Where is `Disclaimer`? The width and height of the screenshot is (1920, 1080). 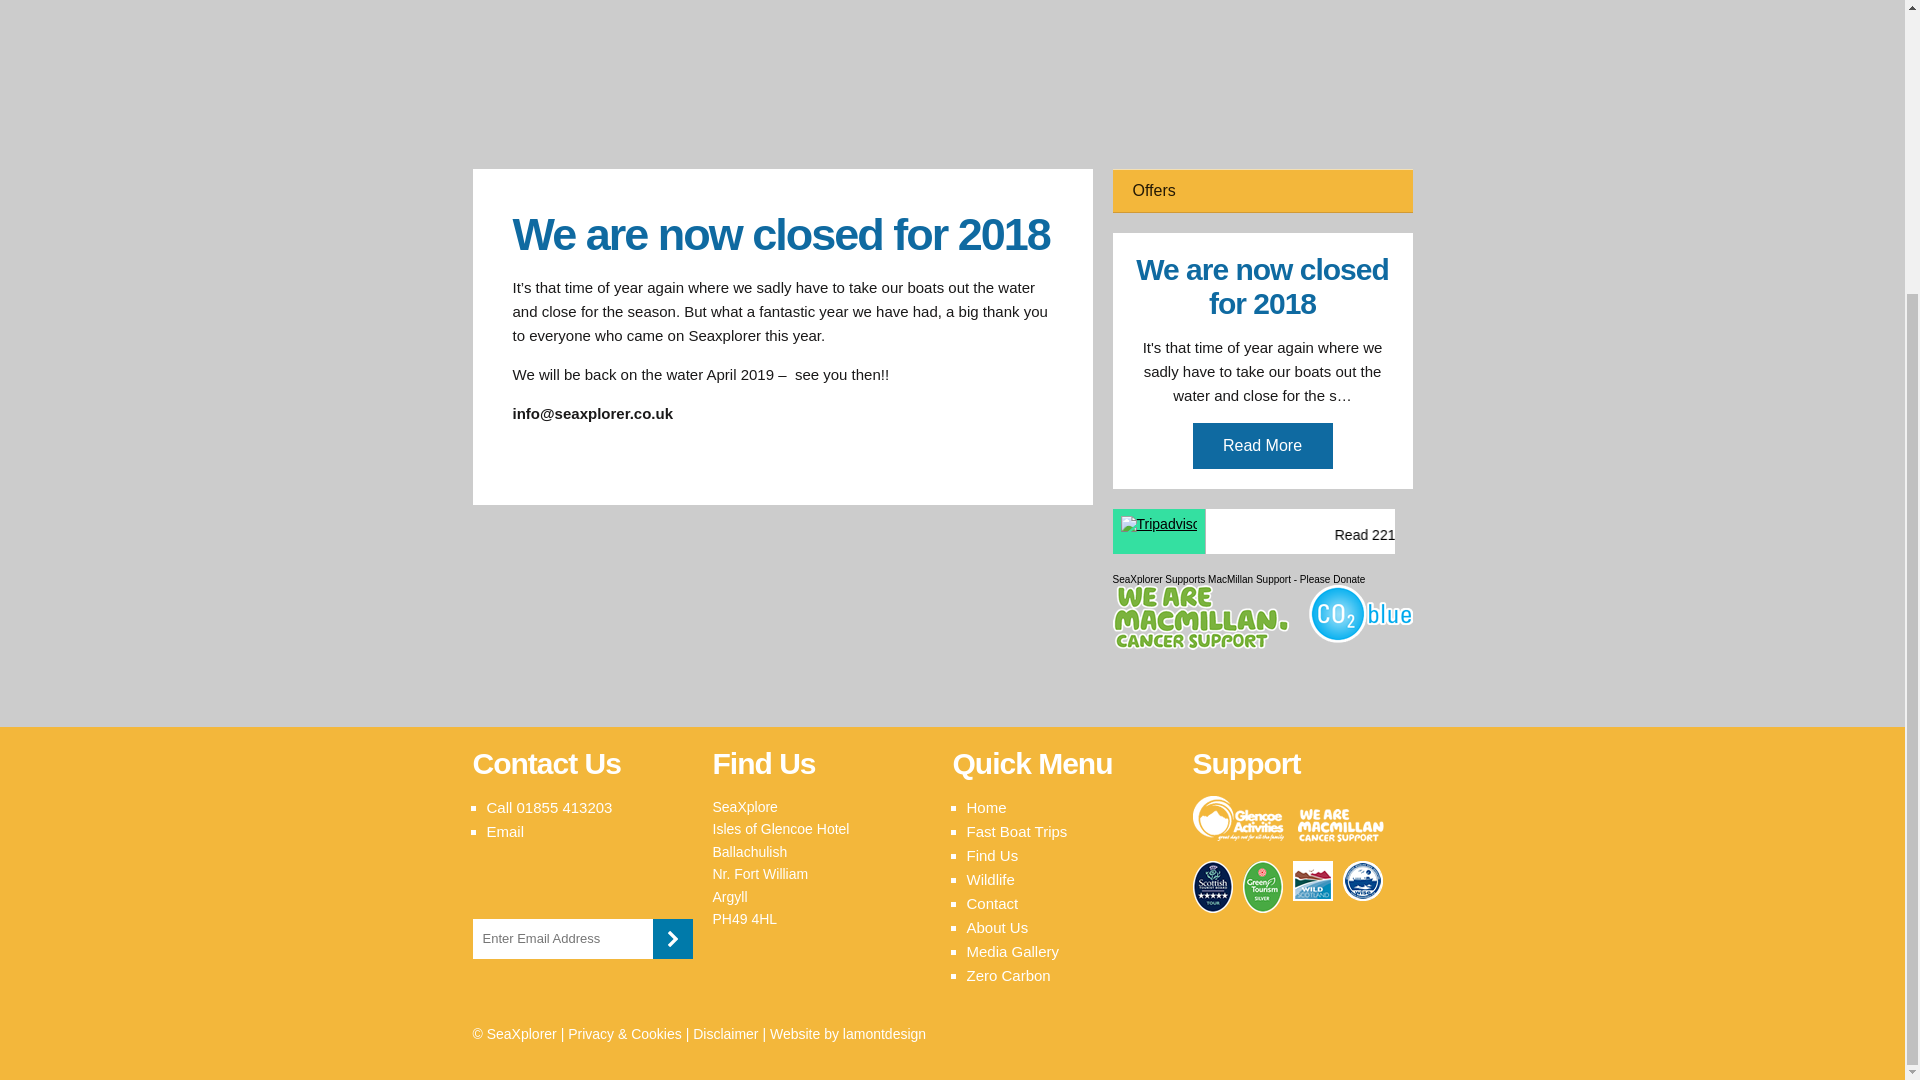 Disclaimer is located at coordinates (726, 1034).